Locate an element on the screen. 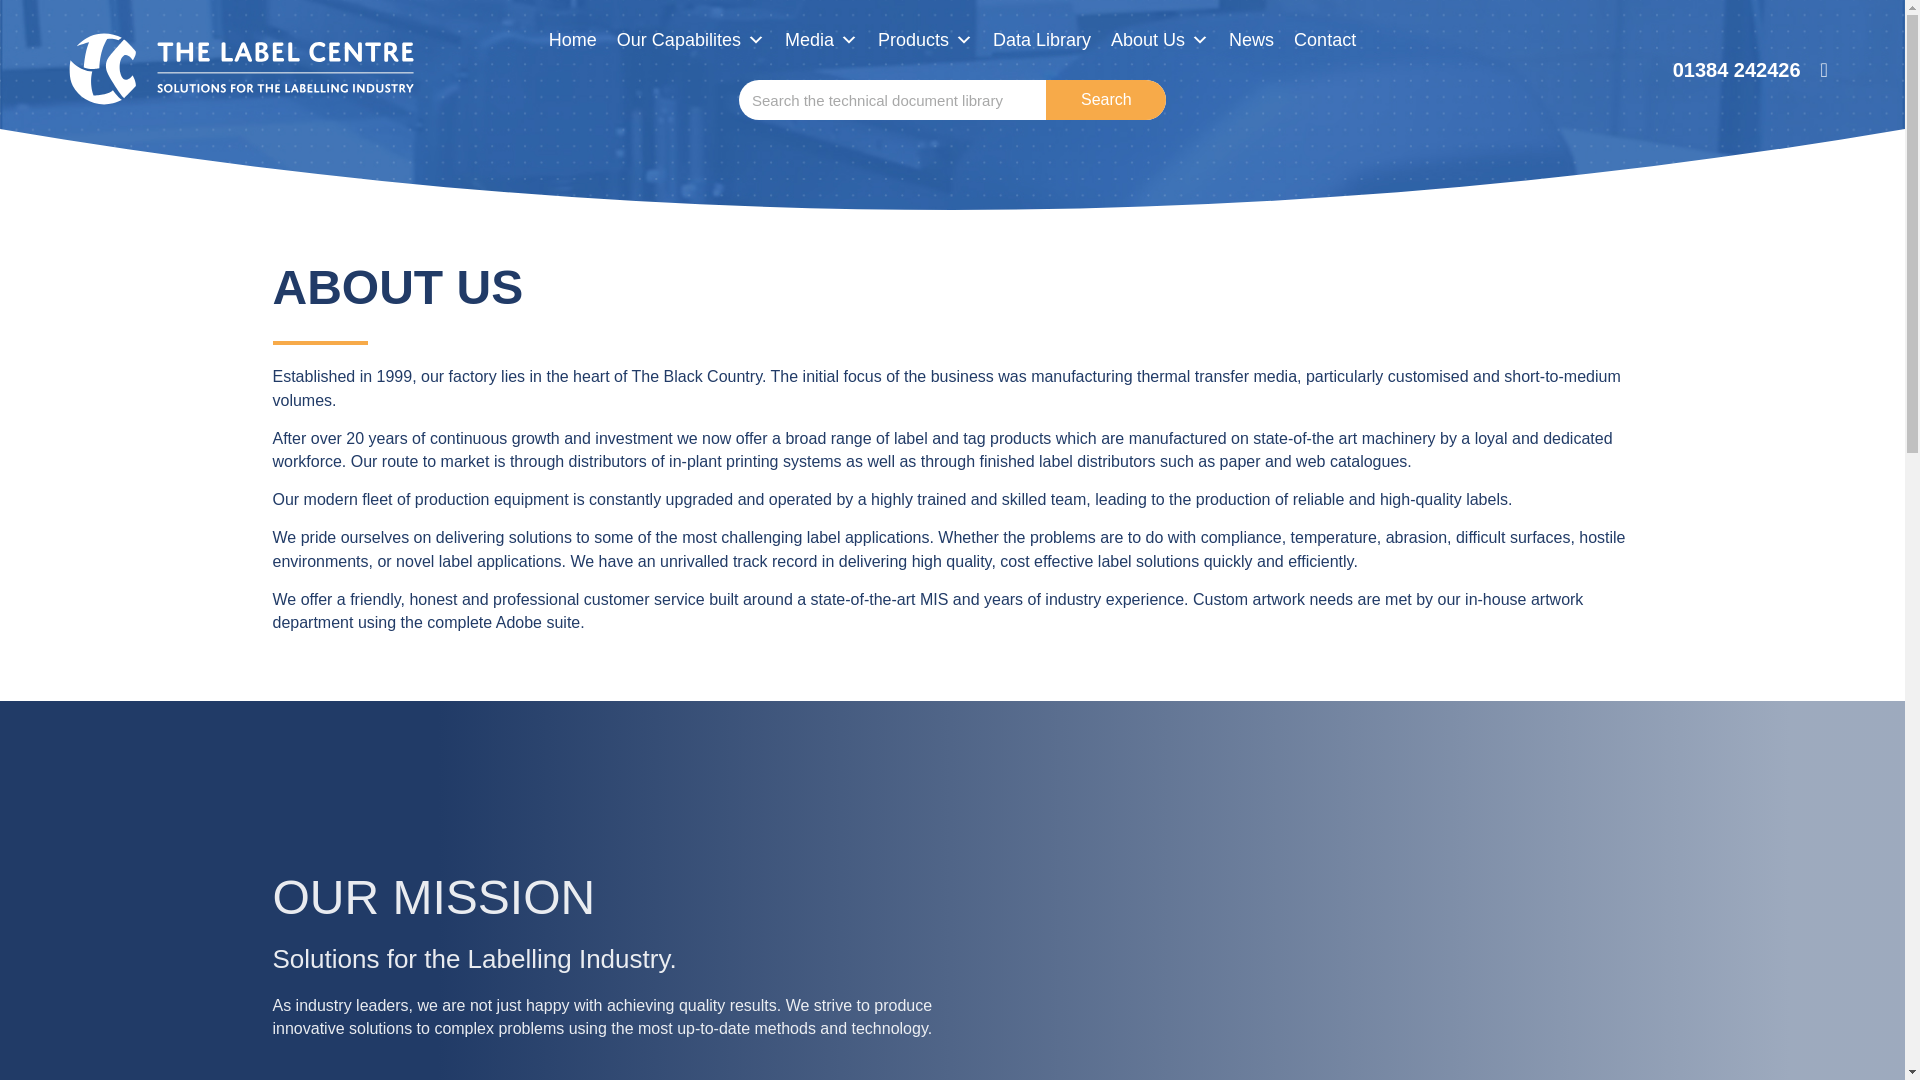 The image size is (1920, 1080). Products is located at coordinates (925, 40).